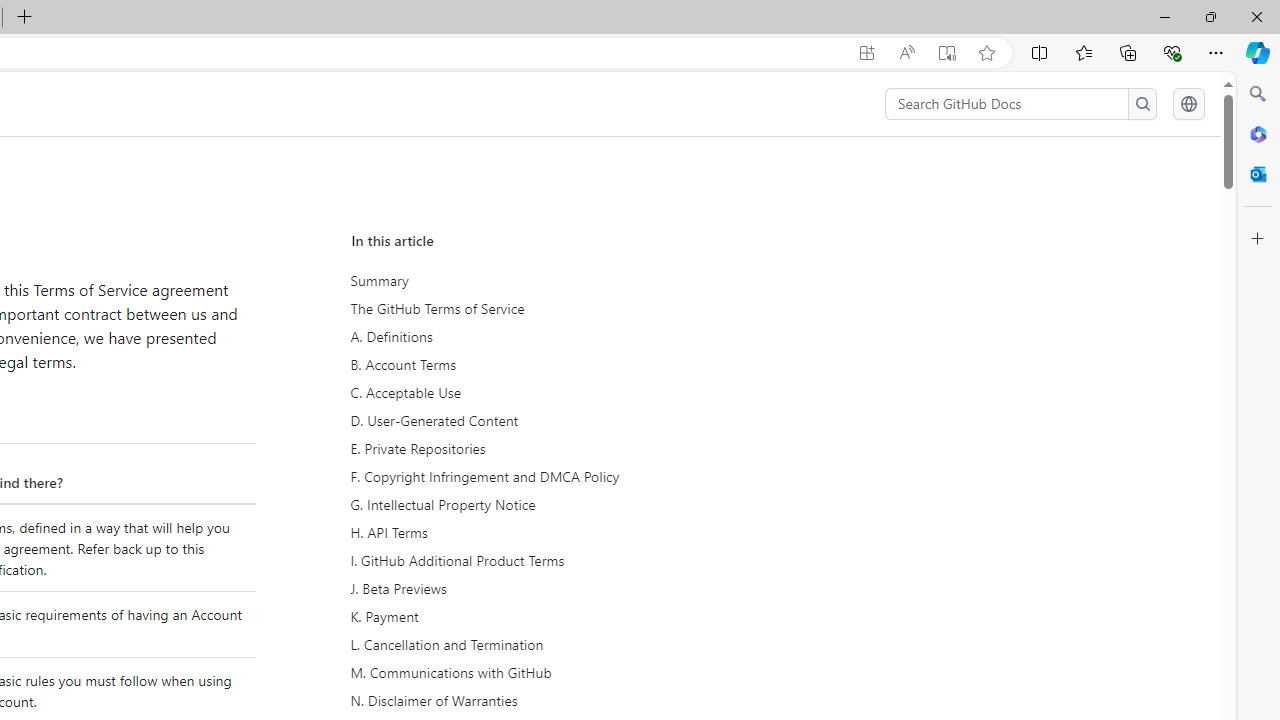 The width and height of the screenshot is (1280, 720). I want to click on App available. Install GitHub Docs, so click(867, 53).